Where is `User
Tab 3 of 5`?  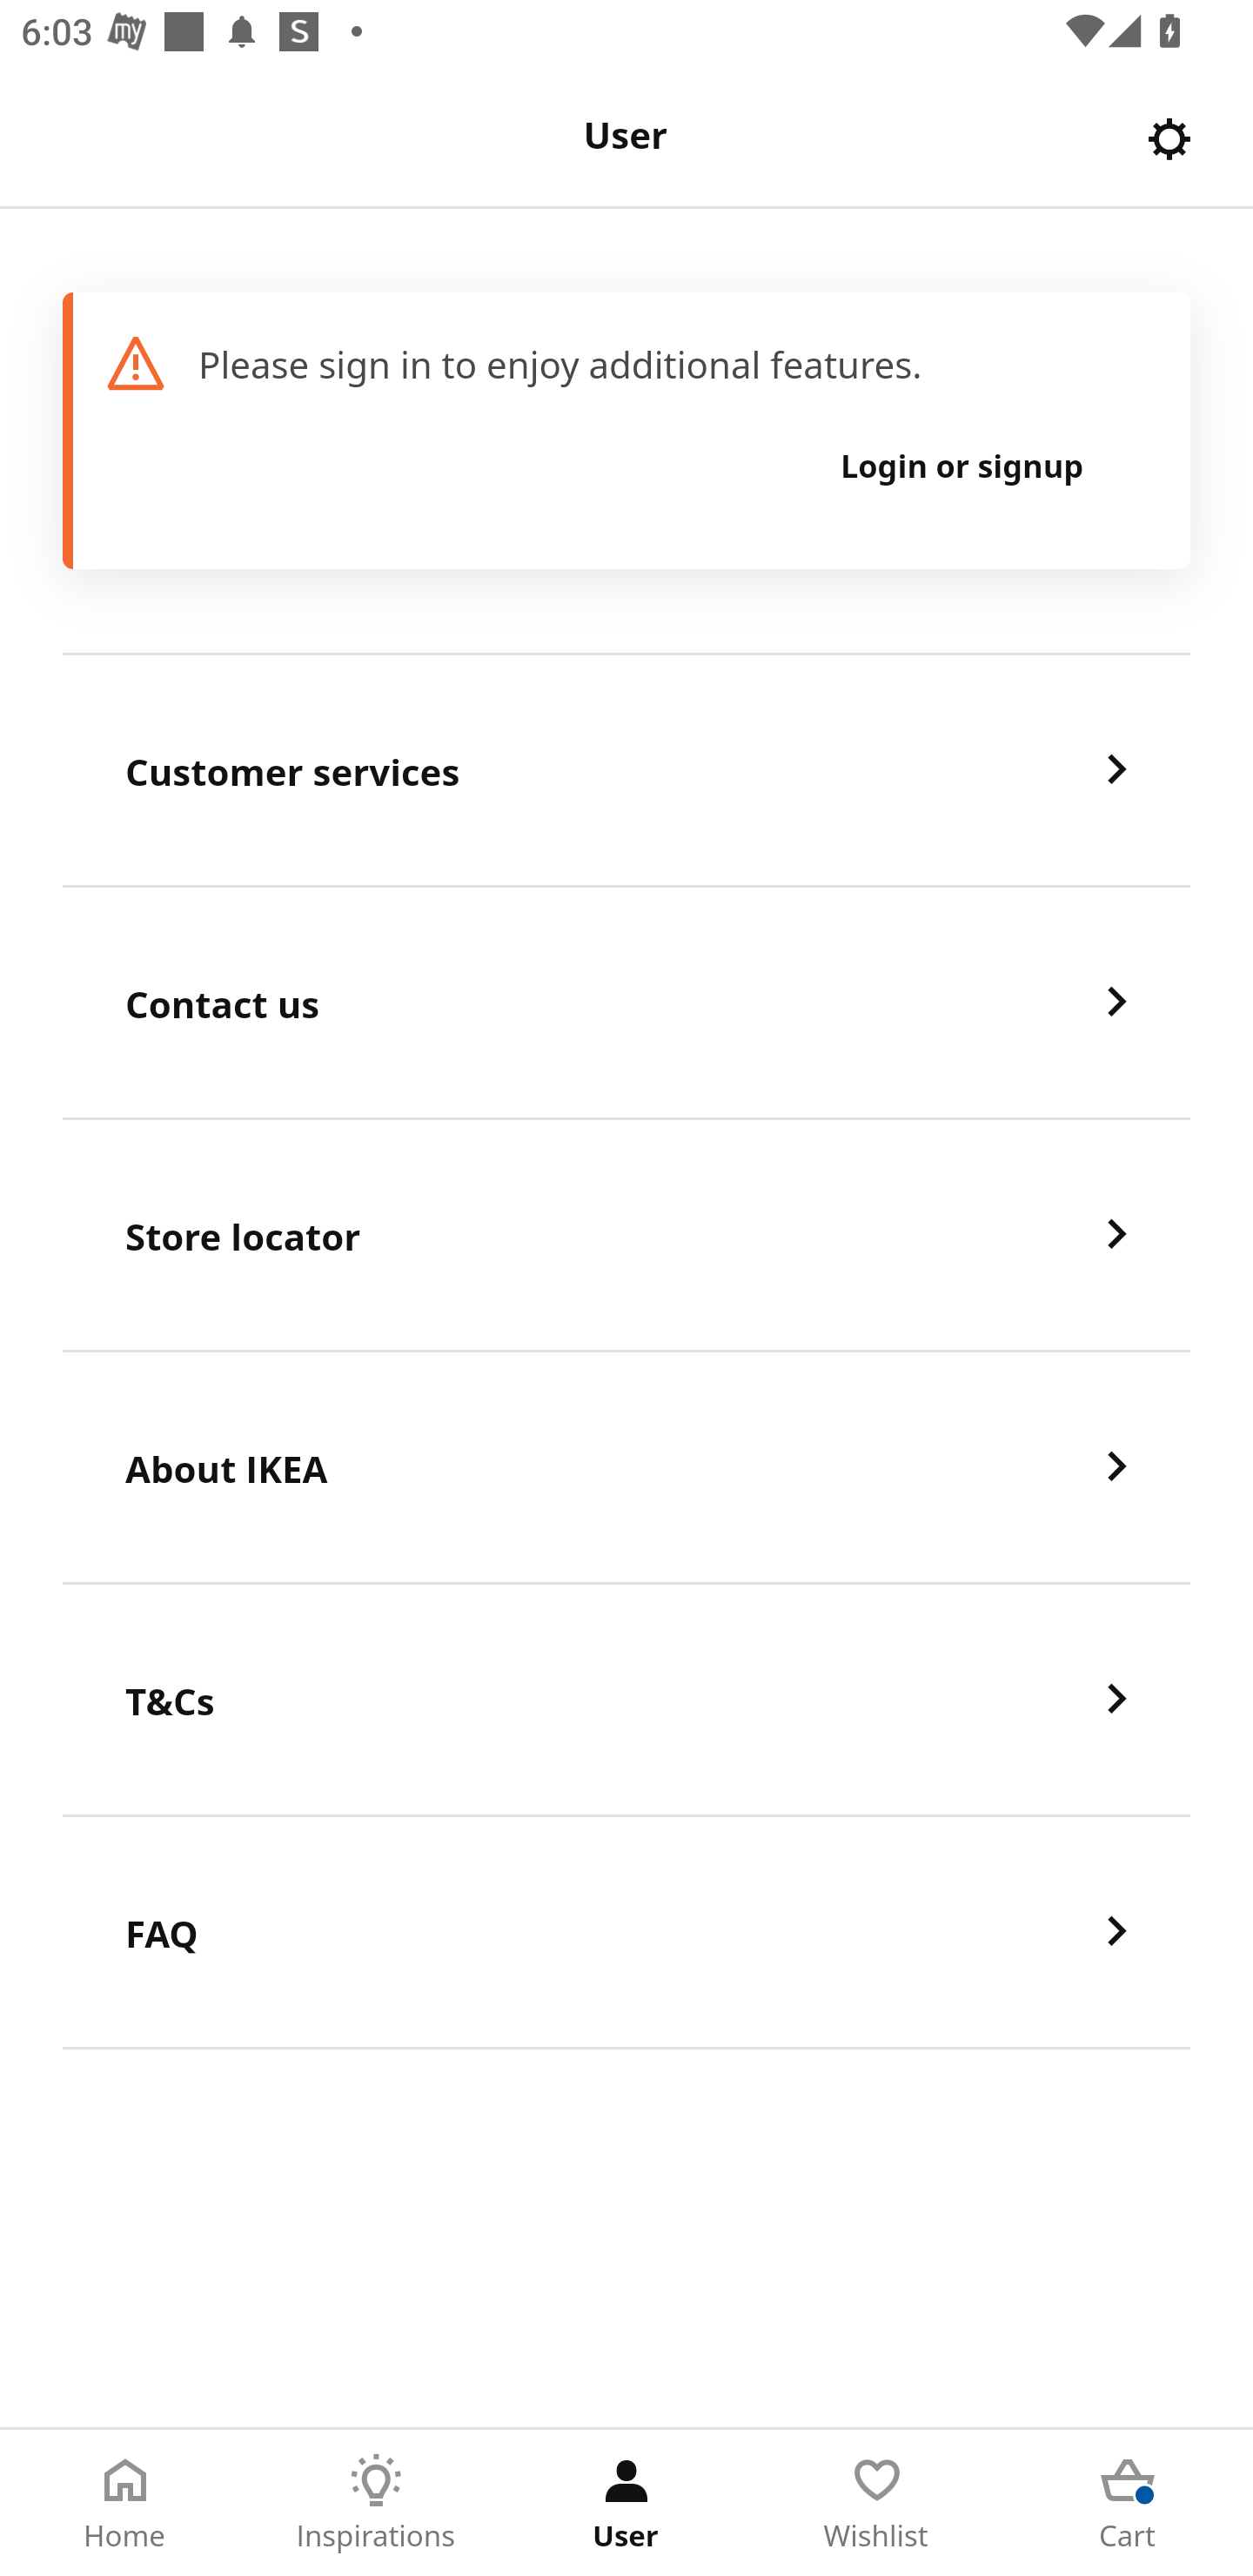 User
Tab 3 of 5 is located at coordinates (626, 2503).